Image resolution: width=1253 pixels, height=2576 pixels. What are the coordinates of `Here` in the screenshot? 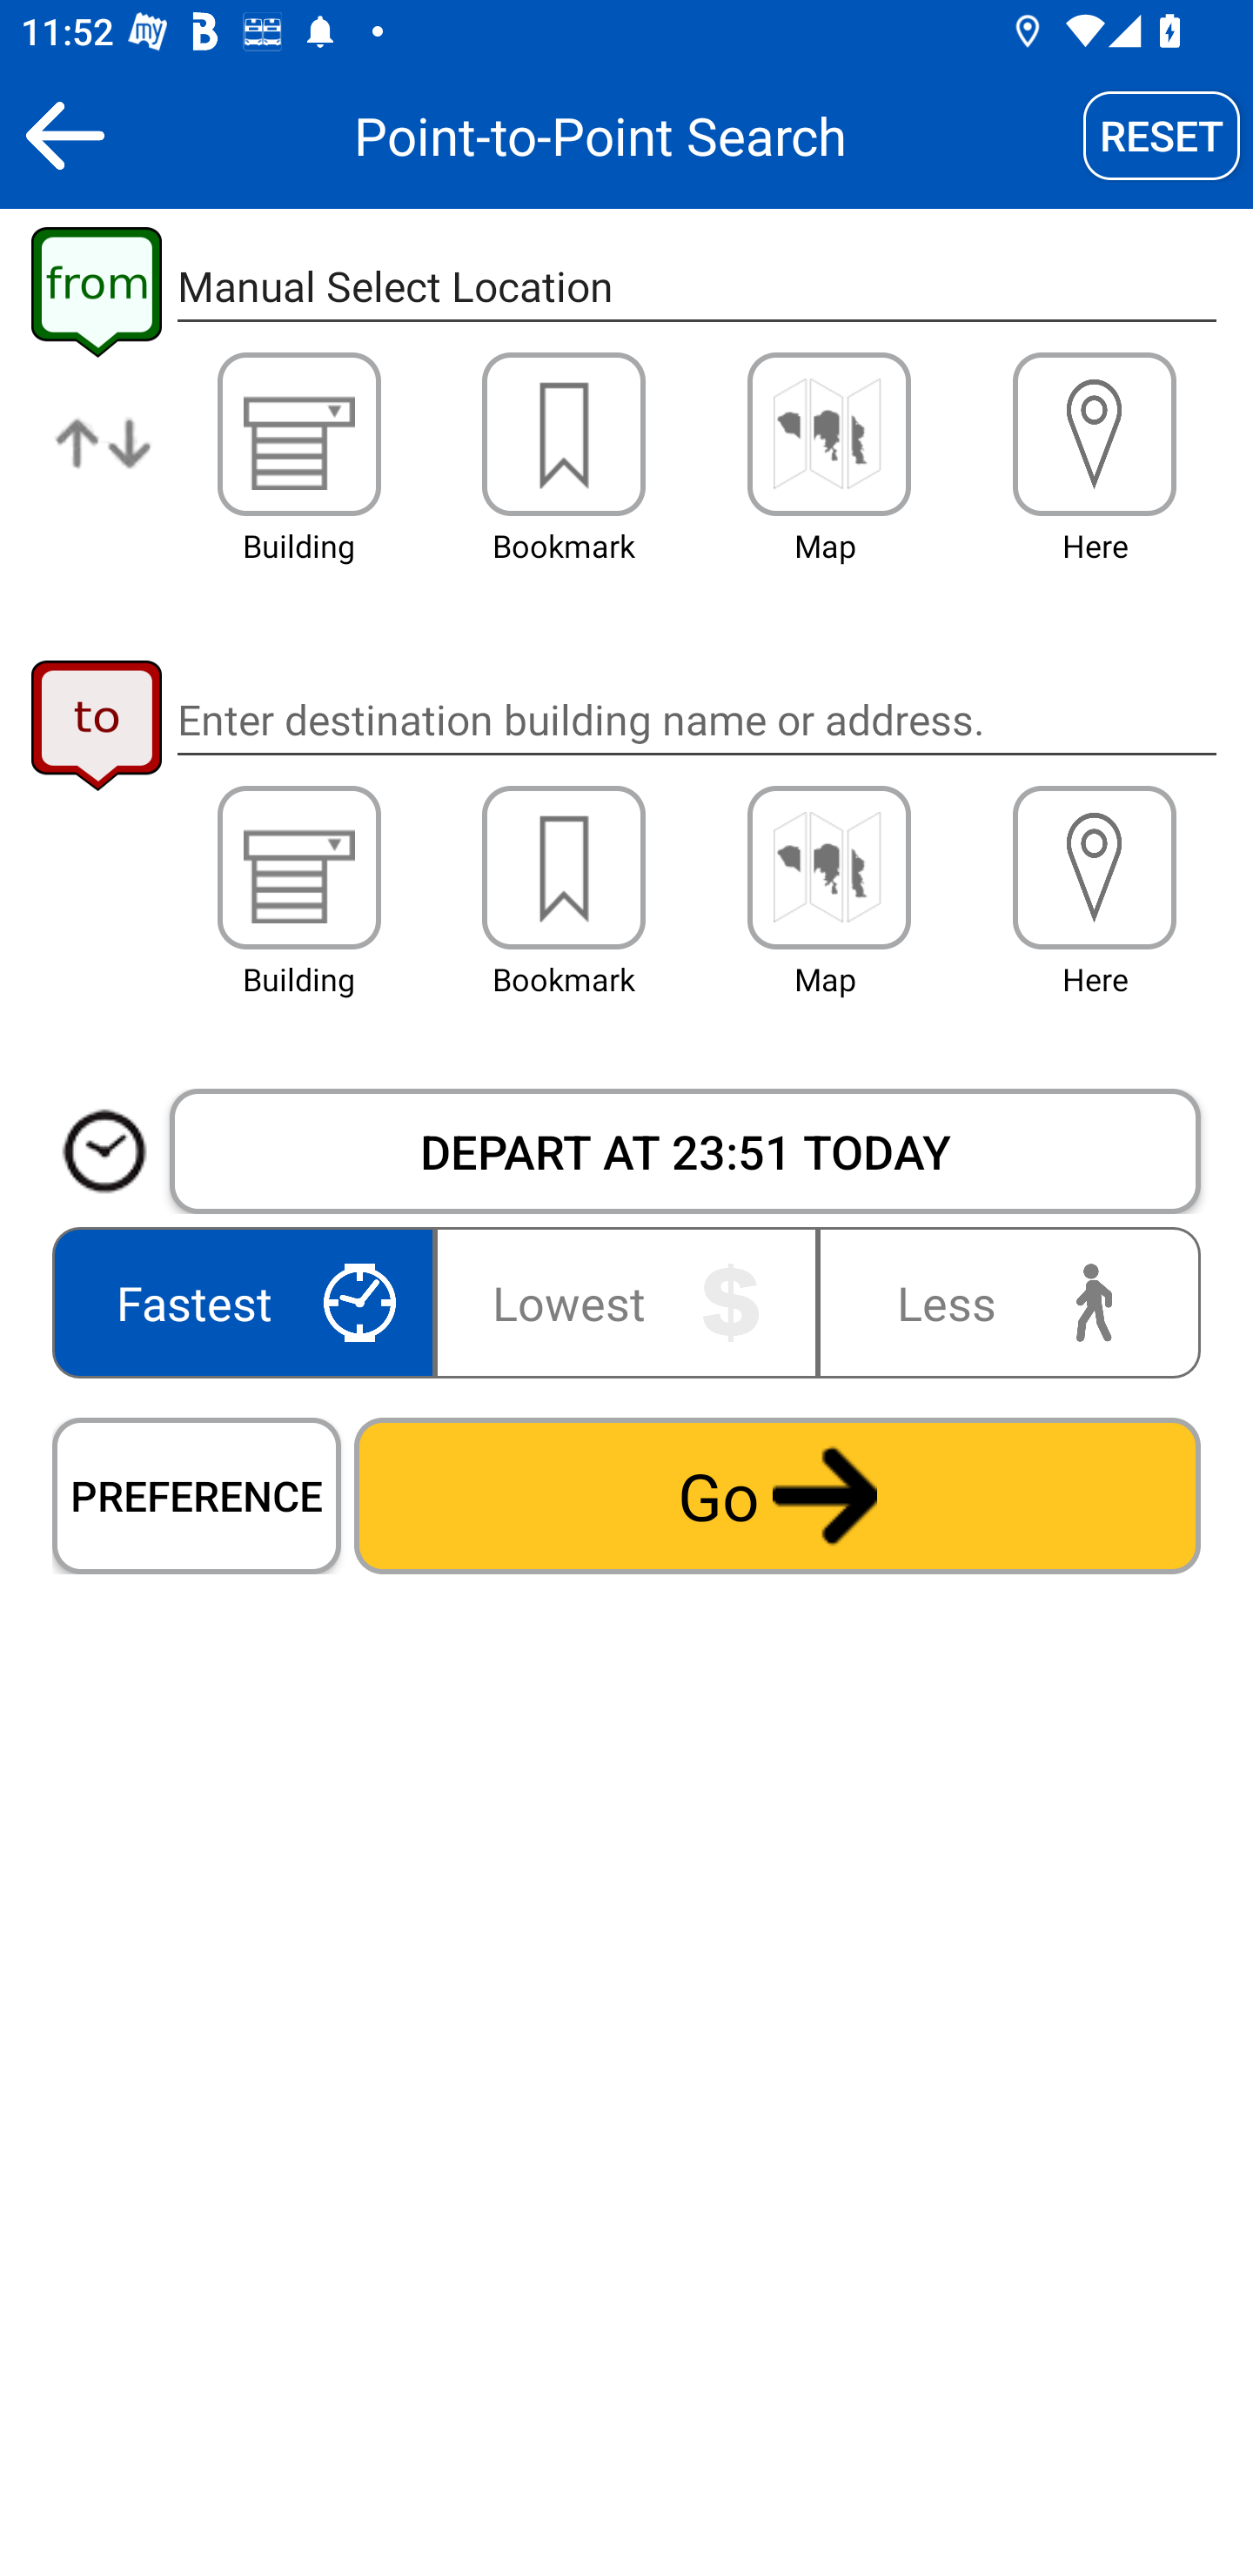 It's located at (1095, 868).